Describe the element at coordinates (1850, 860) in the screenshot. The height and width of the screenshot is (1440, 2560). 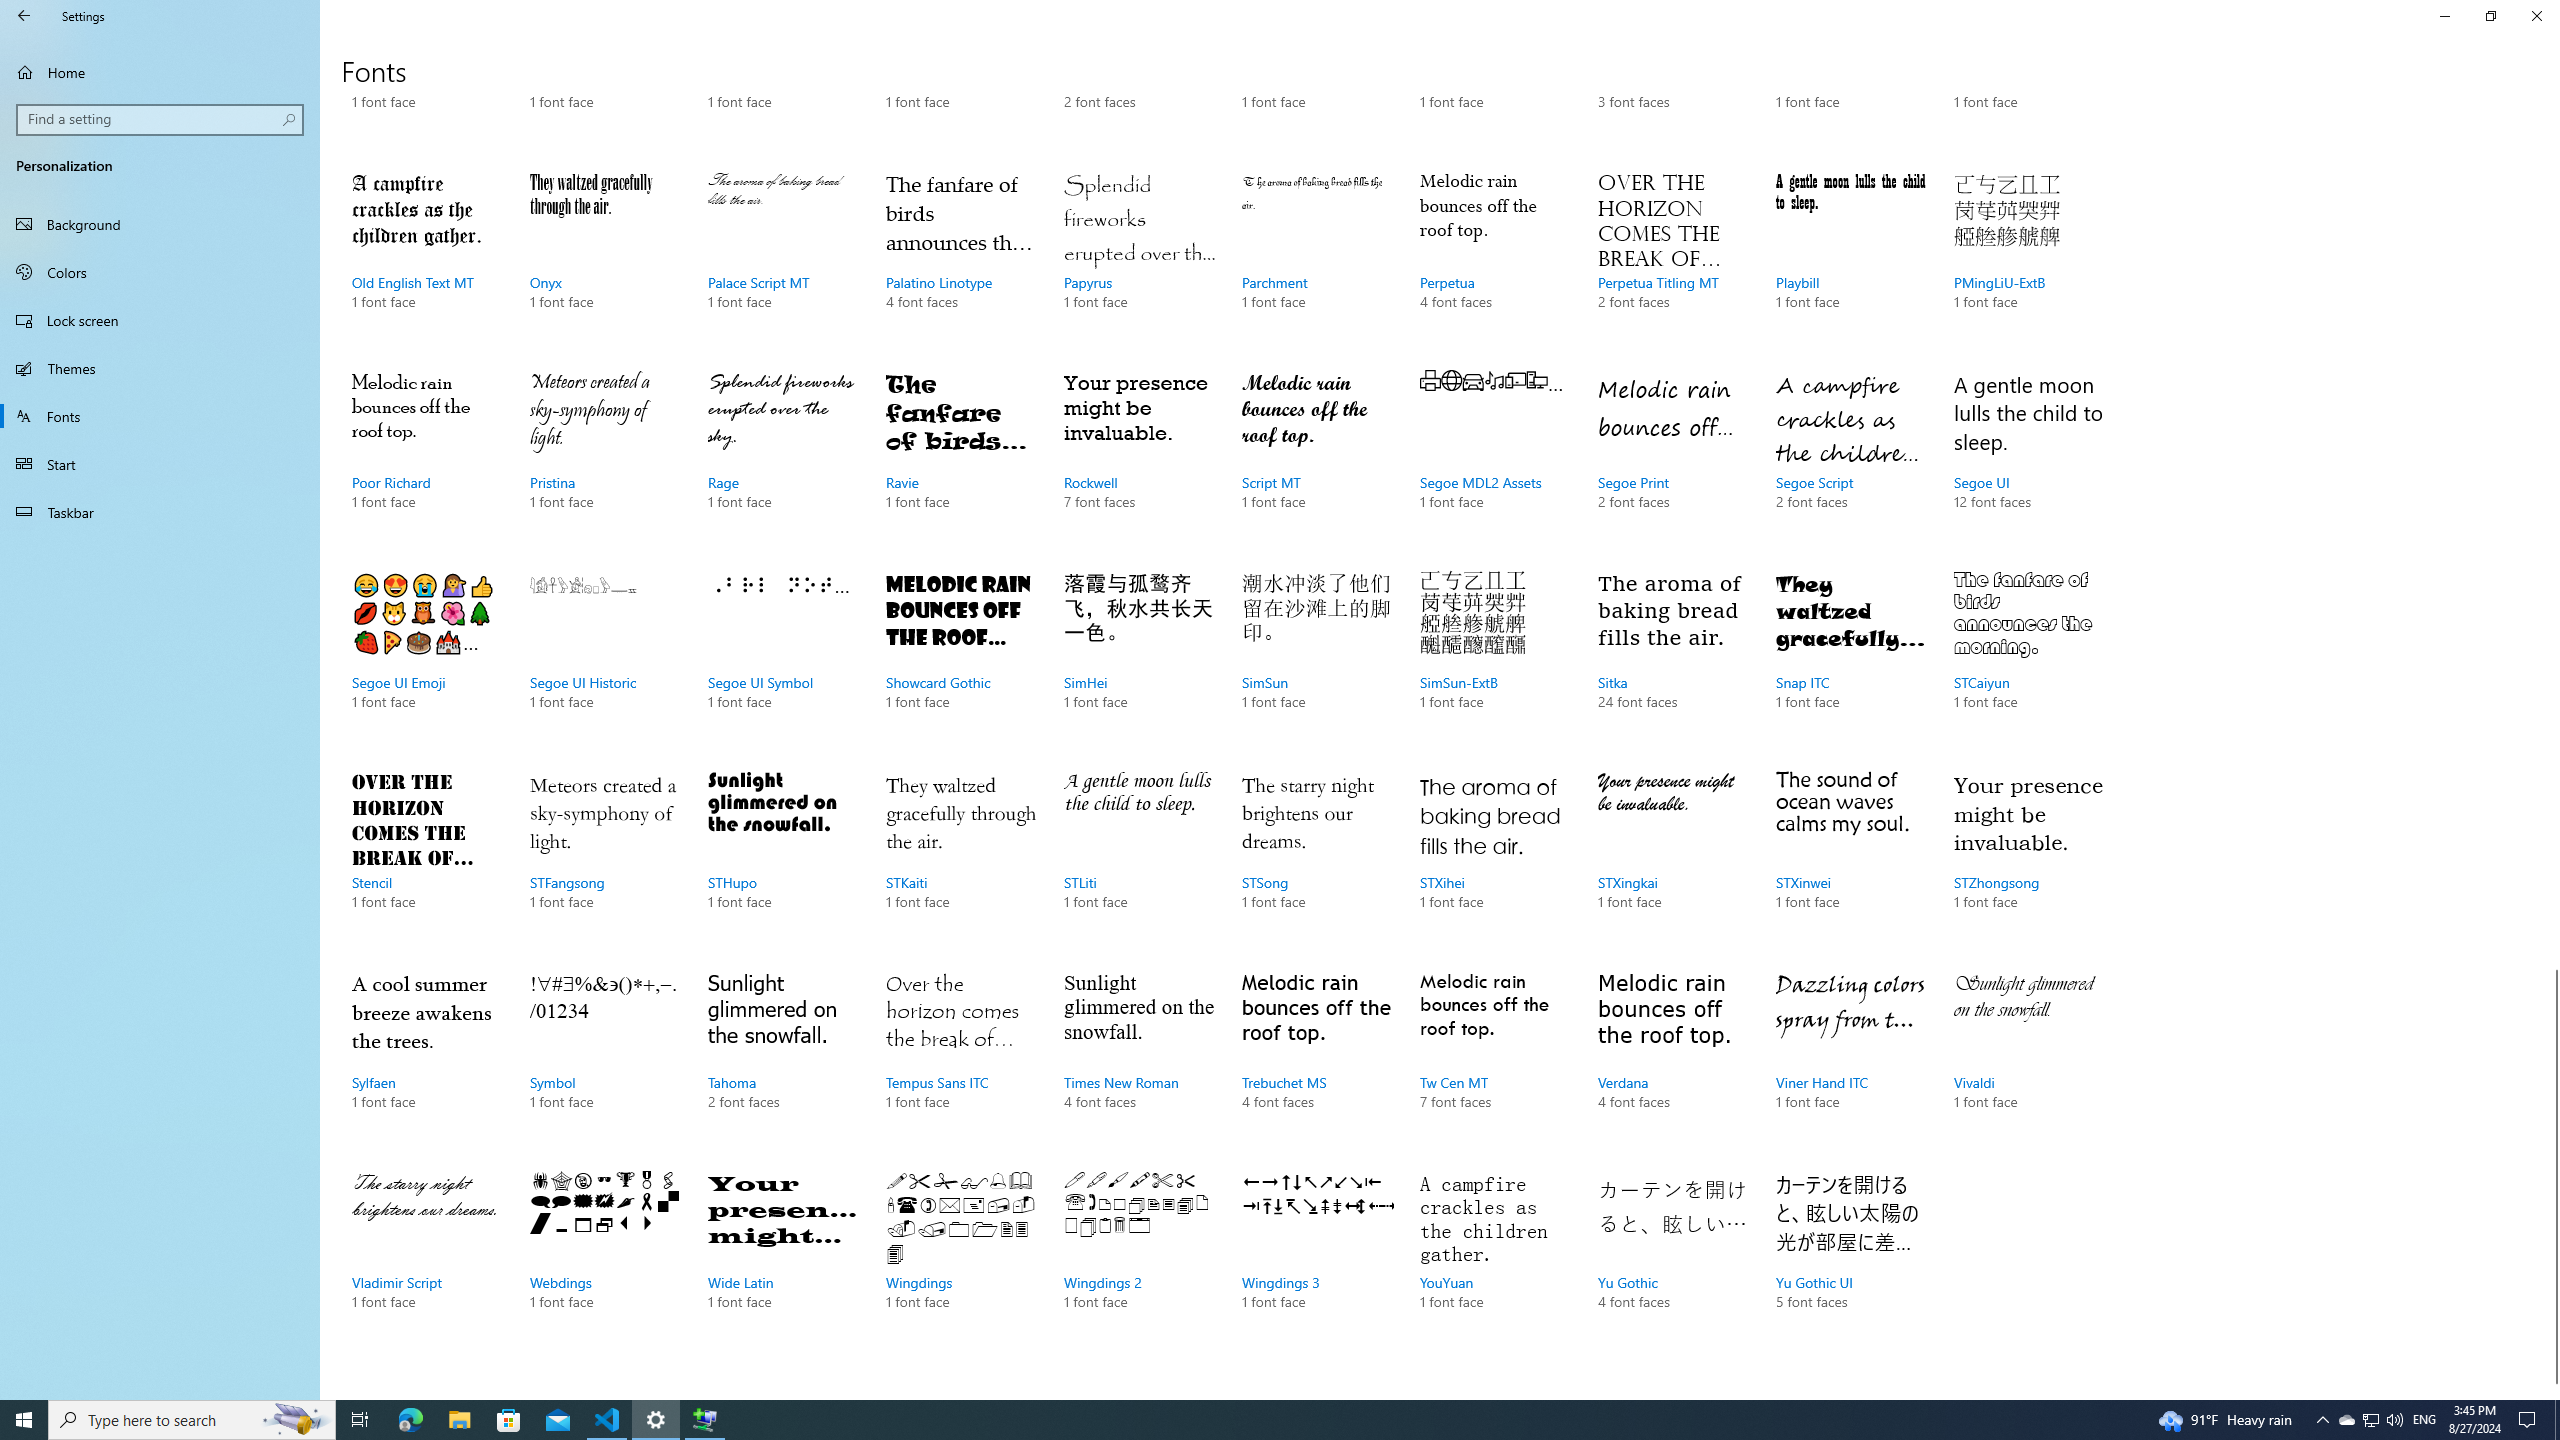
I see `STXinwei, 1 font face` at that location.